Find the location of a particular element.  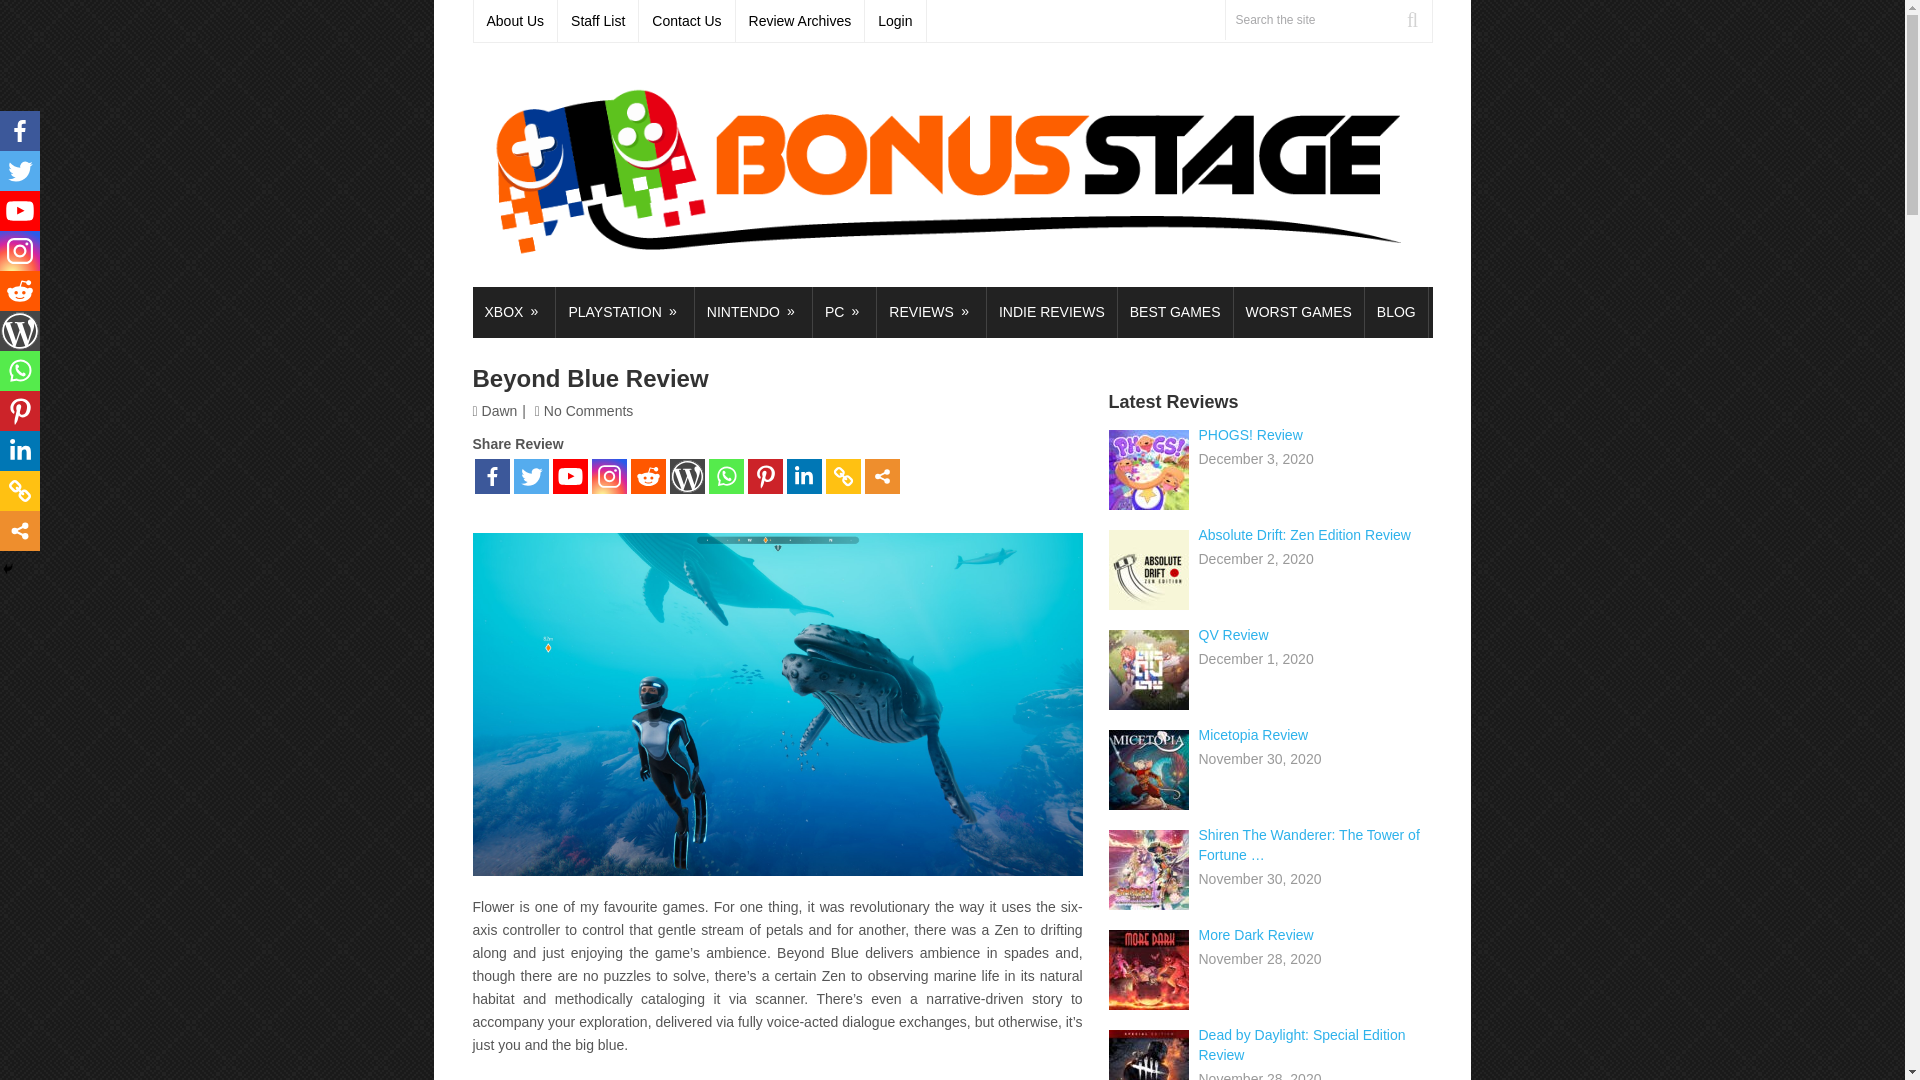

REVIEWS is located at coordinates (932, 312).